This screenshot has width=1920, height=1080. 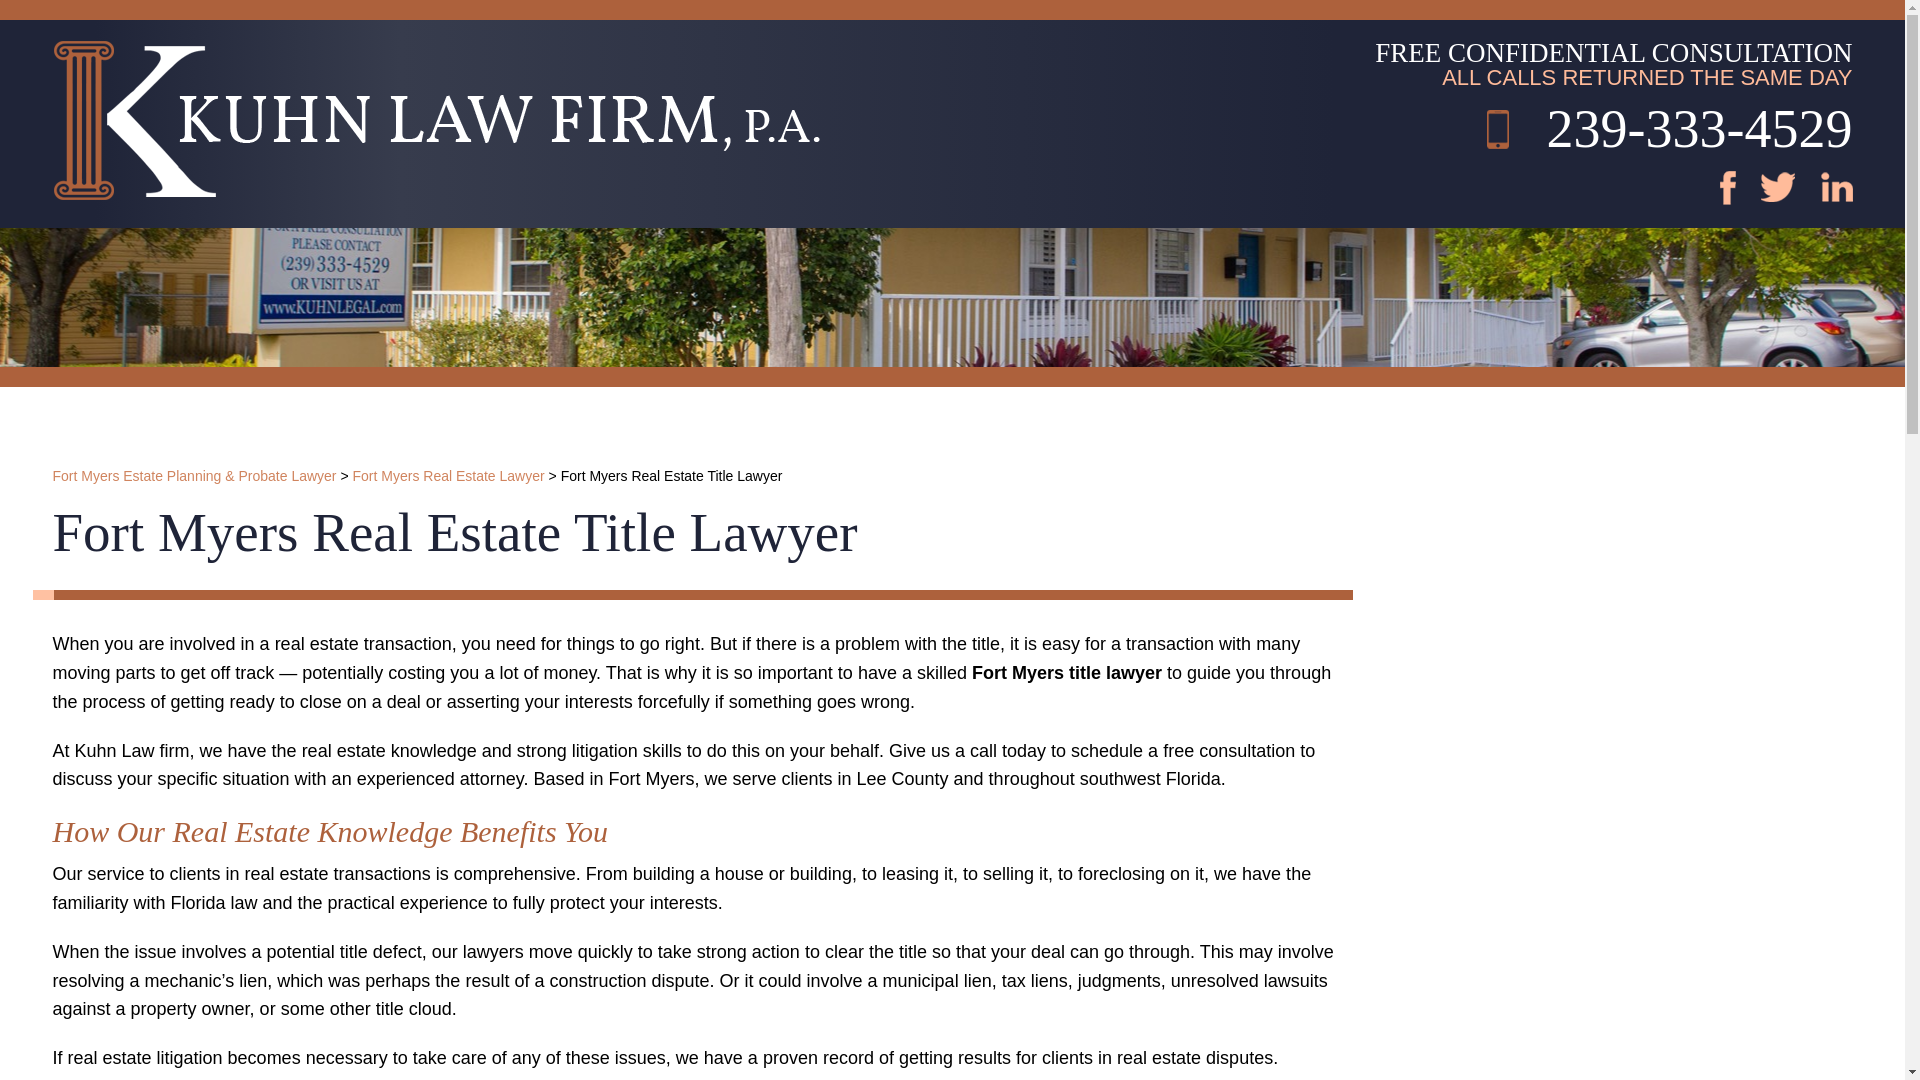 What do you see at coordinates (1828, 204) in the screenshot?
I see `LinkedIn` at bounding box center [1828, 204].